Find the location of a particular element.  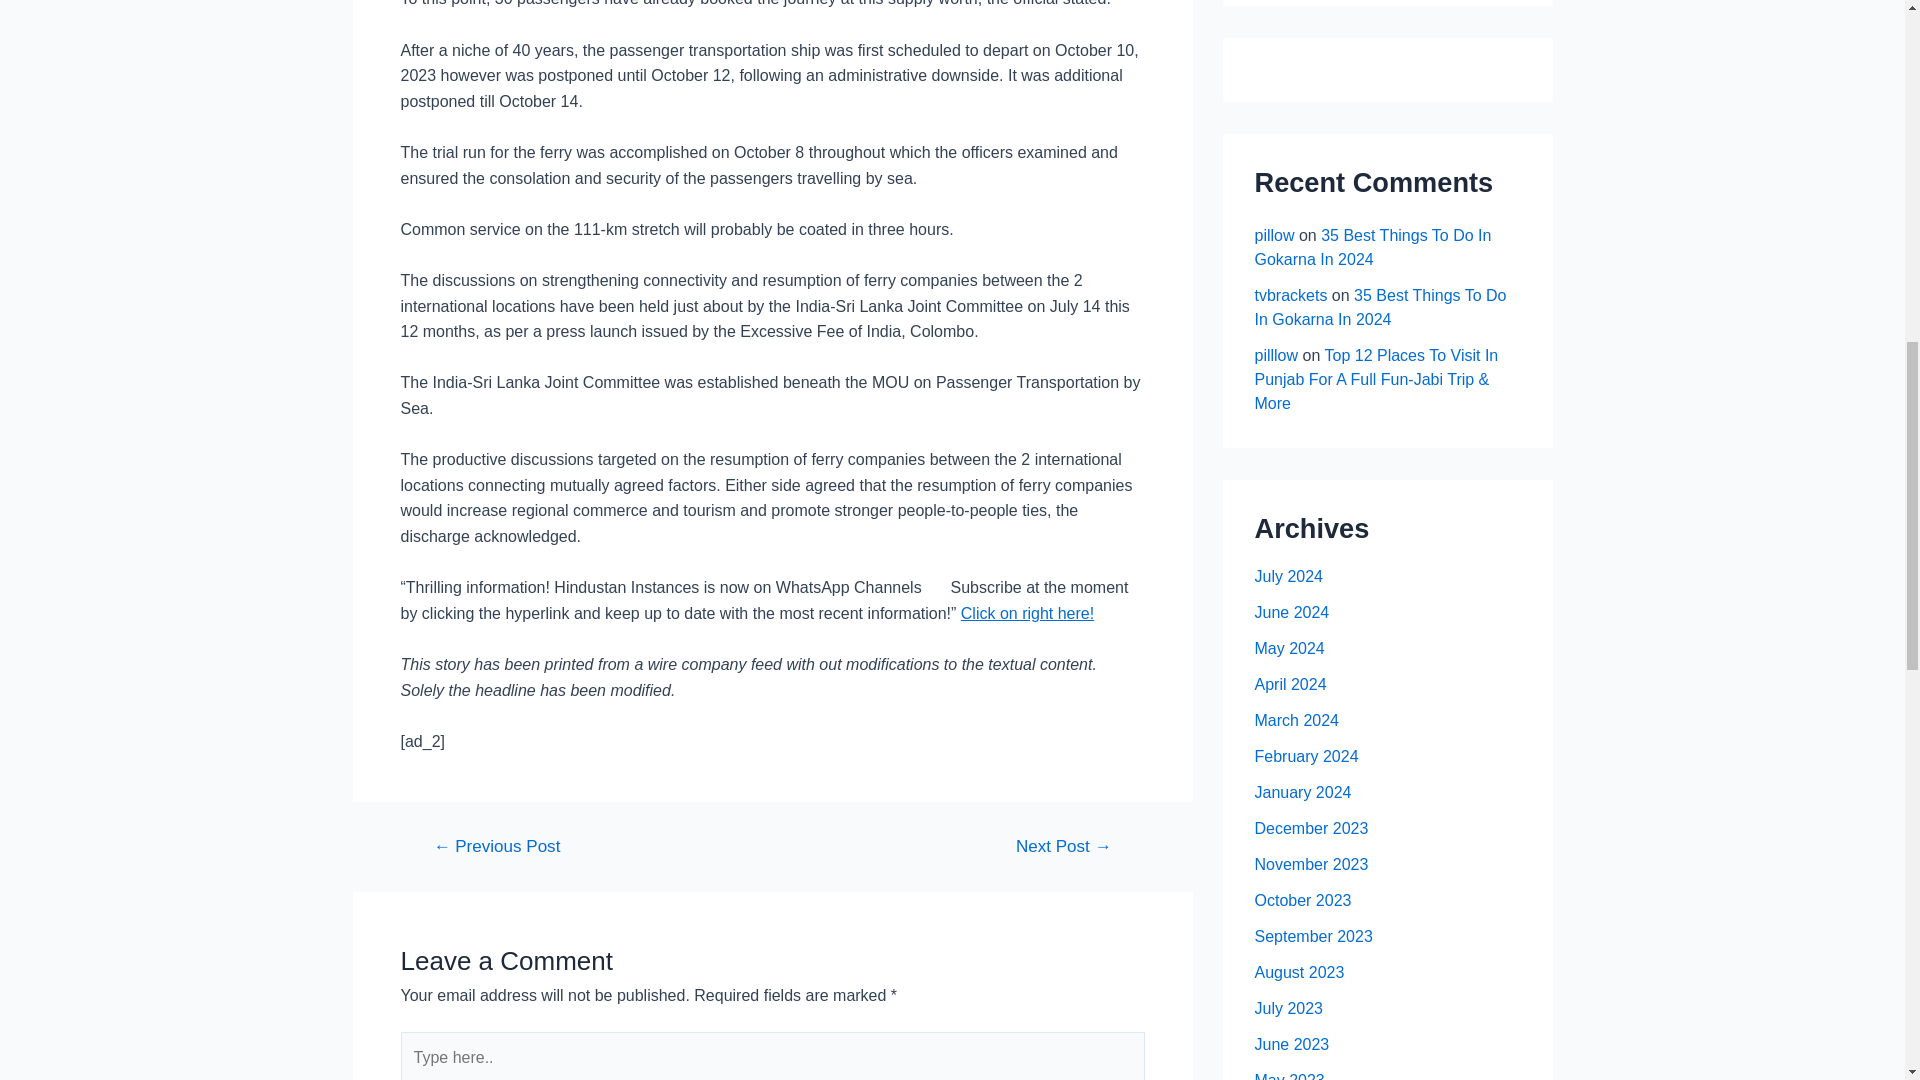

Click on right here! is located at coordinates (1028, 613).